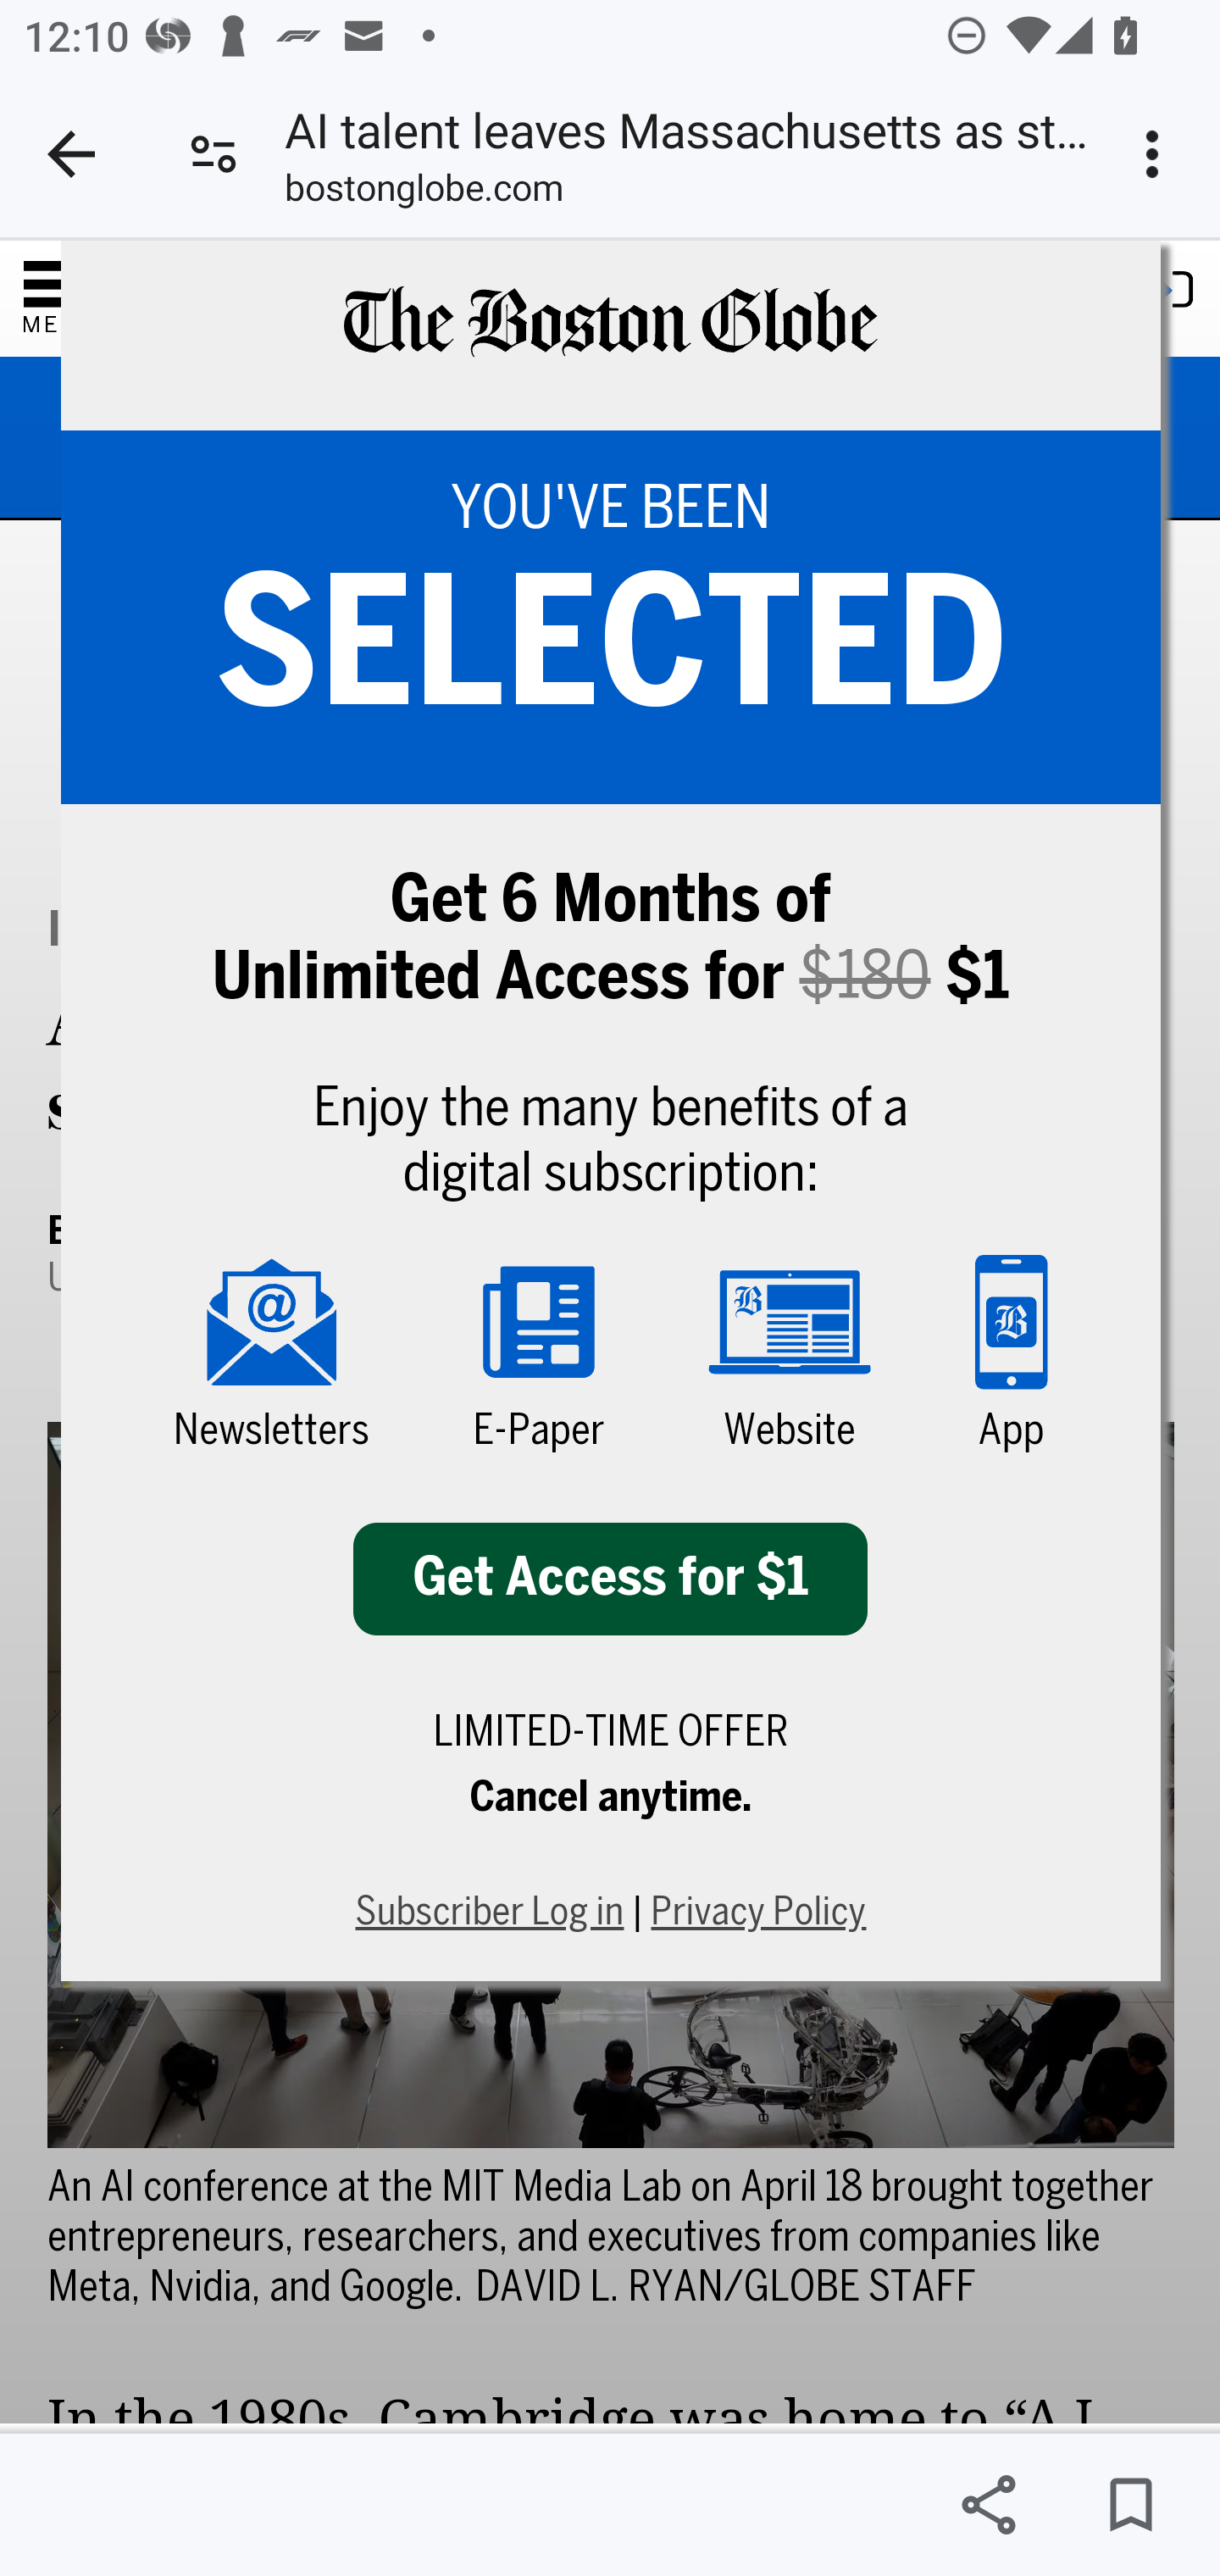 Image resolution: width=1220 pixels, height=2576 pixels. What do you see at coordinates (759, 1913) in the screenshot?
I see `Privacy Policy` at bounding box center [759, 1913].